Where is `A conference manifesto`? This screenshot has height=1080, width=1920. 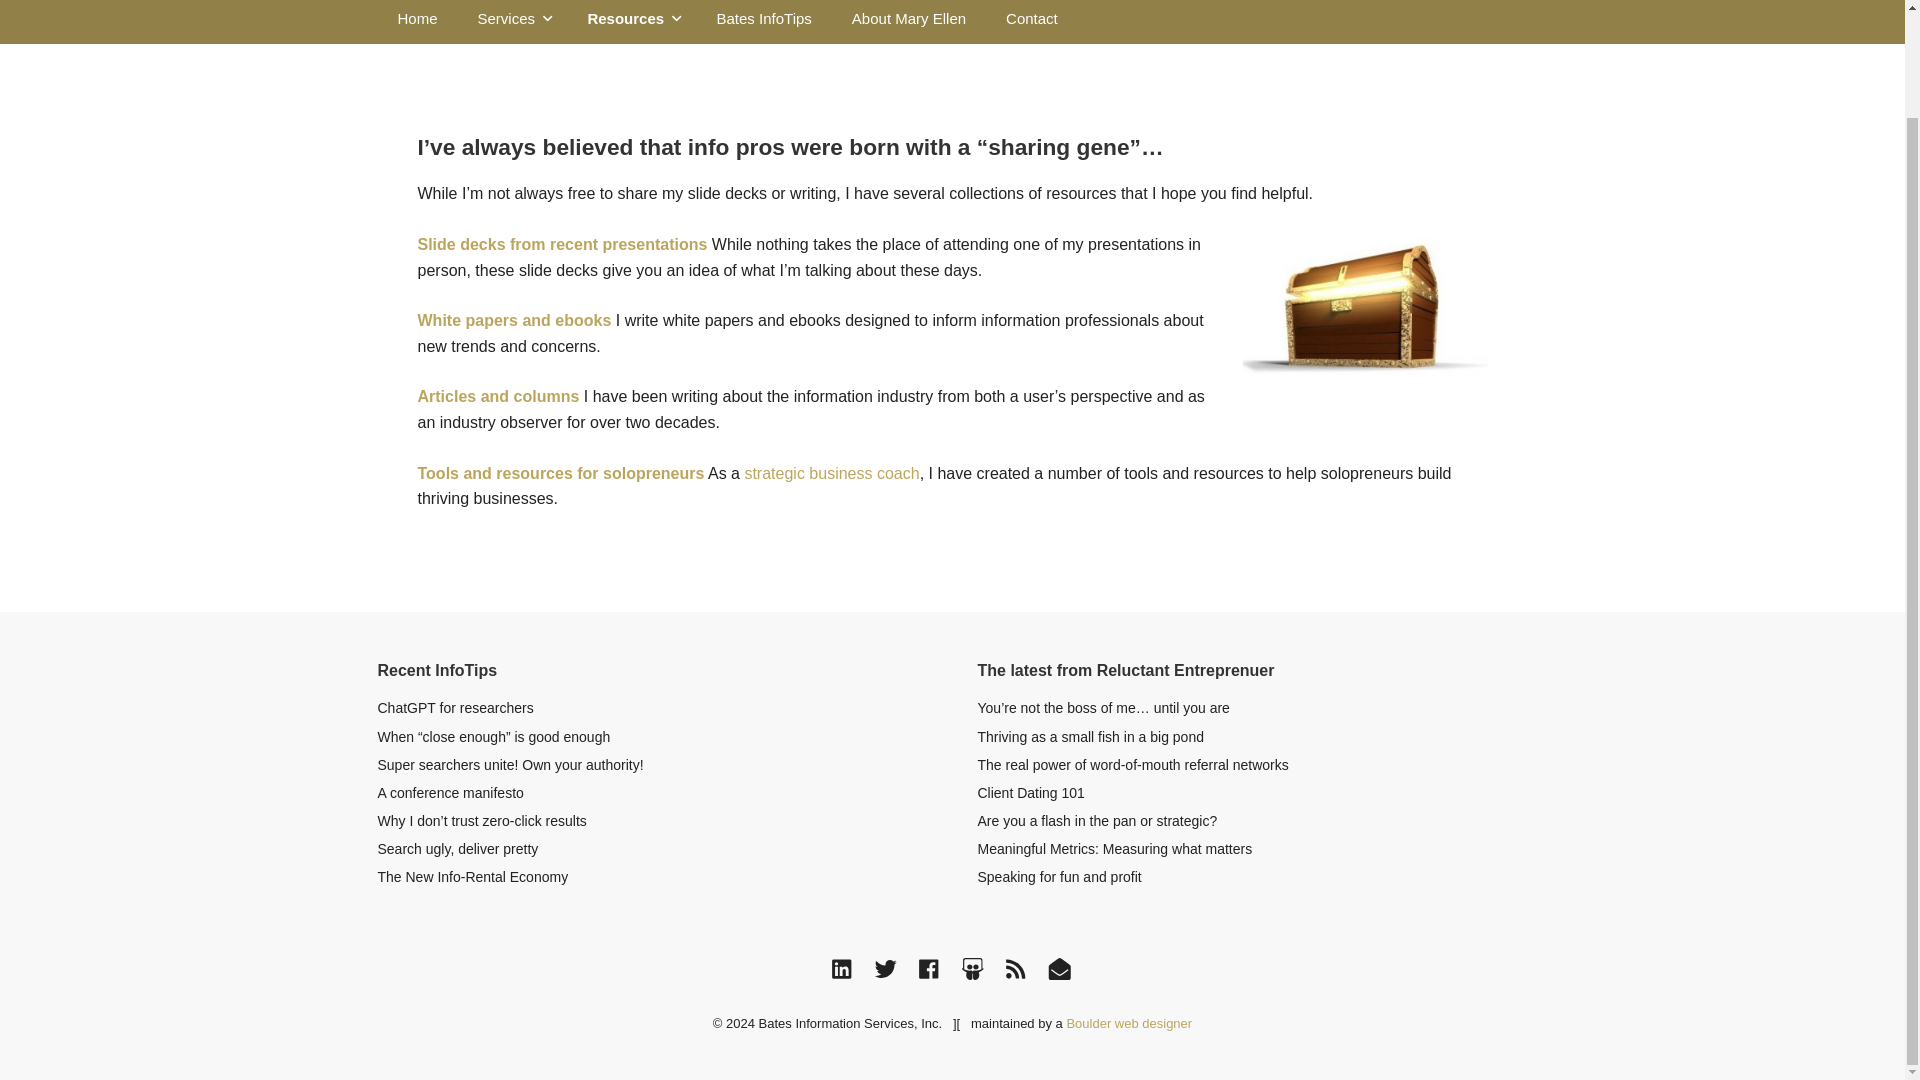
A conference manifesto is located at coordinates (451, 793).